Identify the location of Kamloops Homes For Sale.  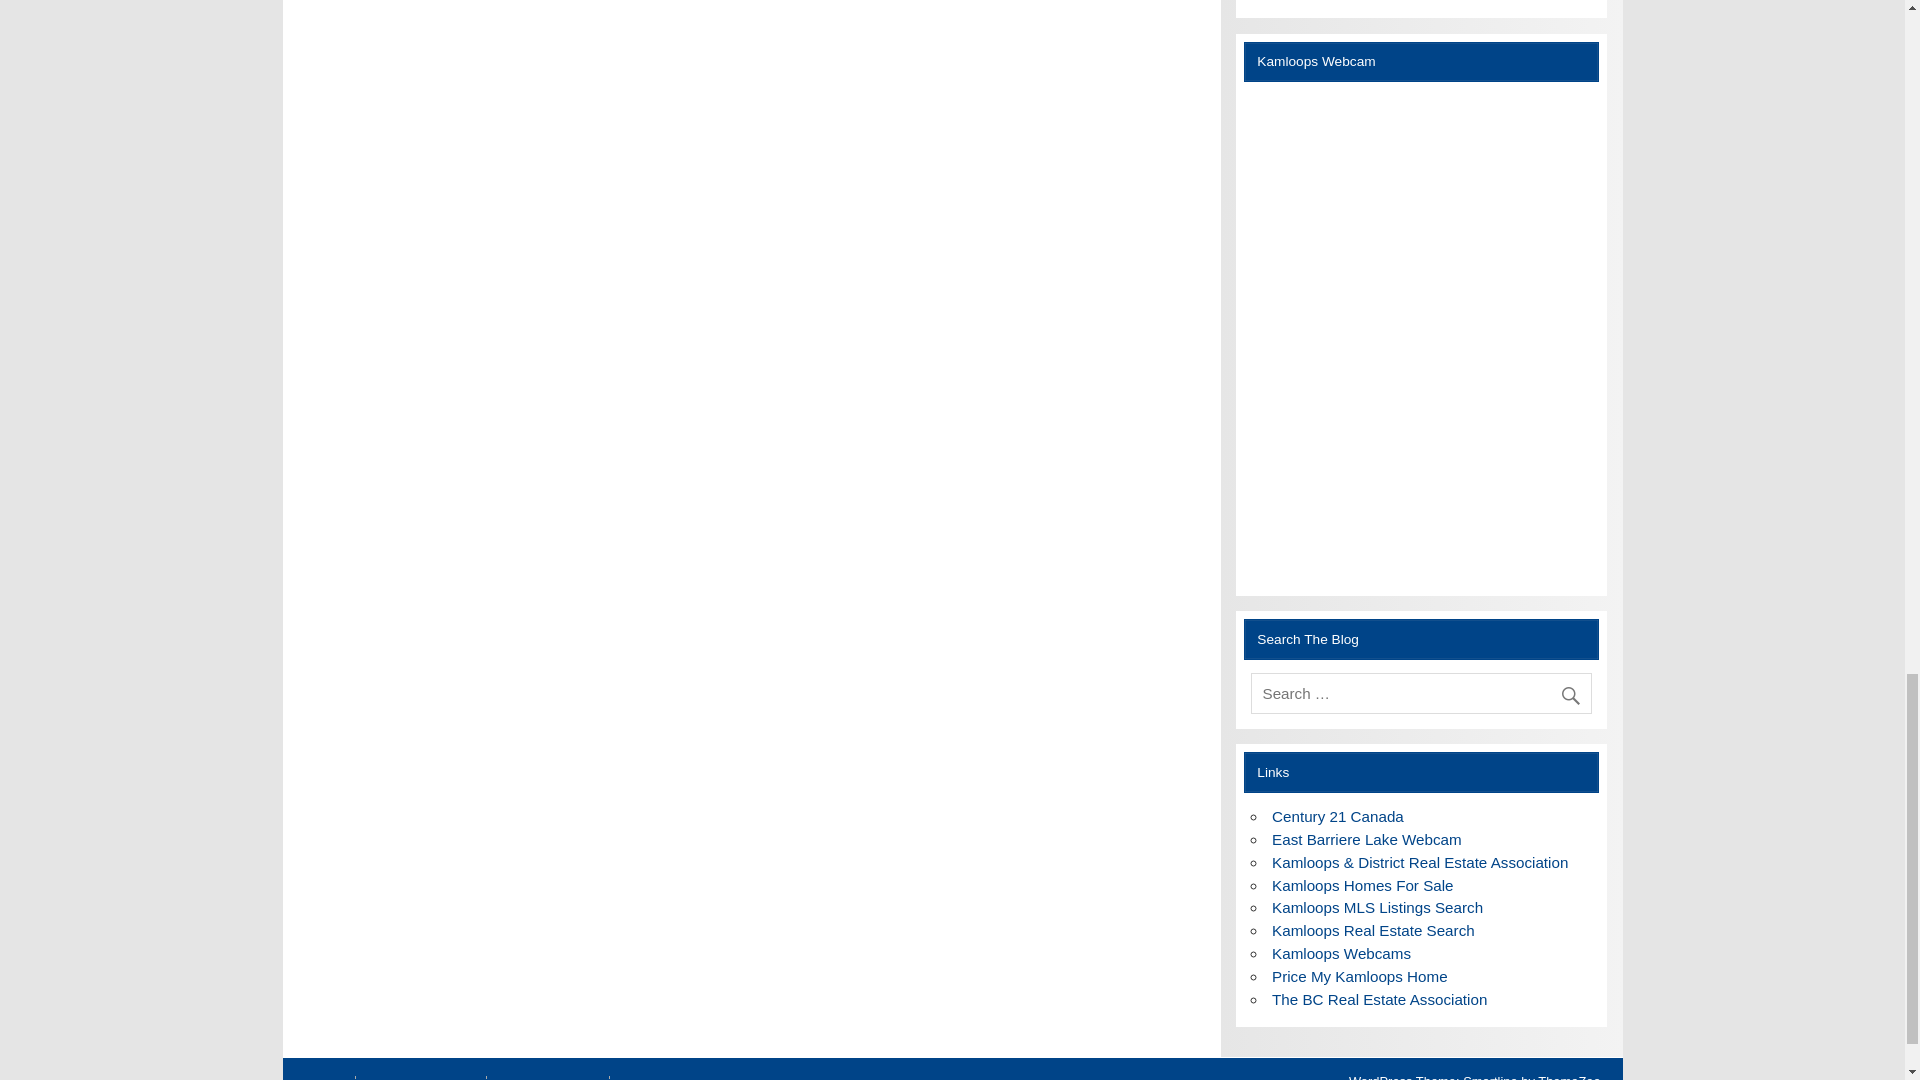
(1362, 885).